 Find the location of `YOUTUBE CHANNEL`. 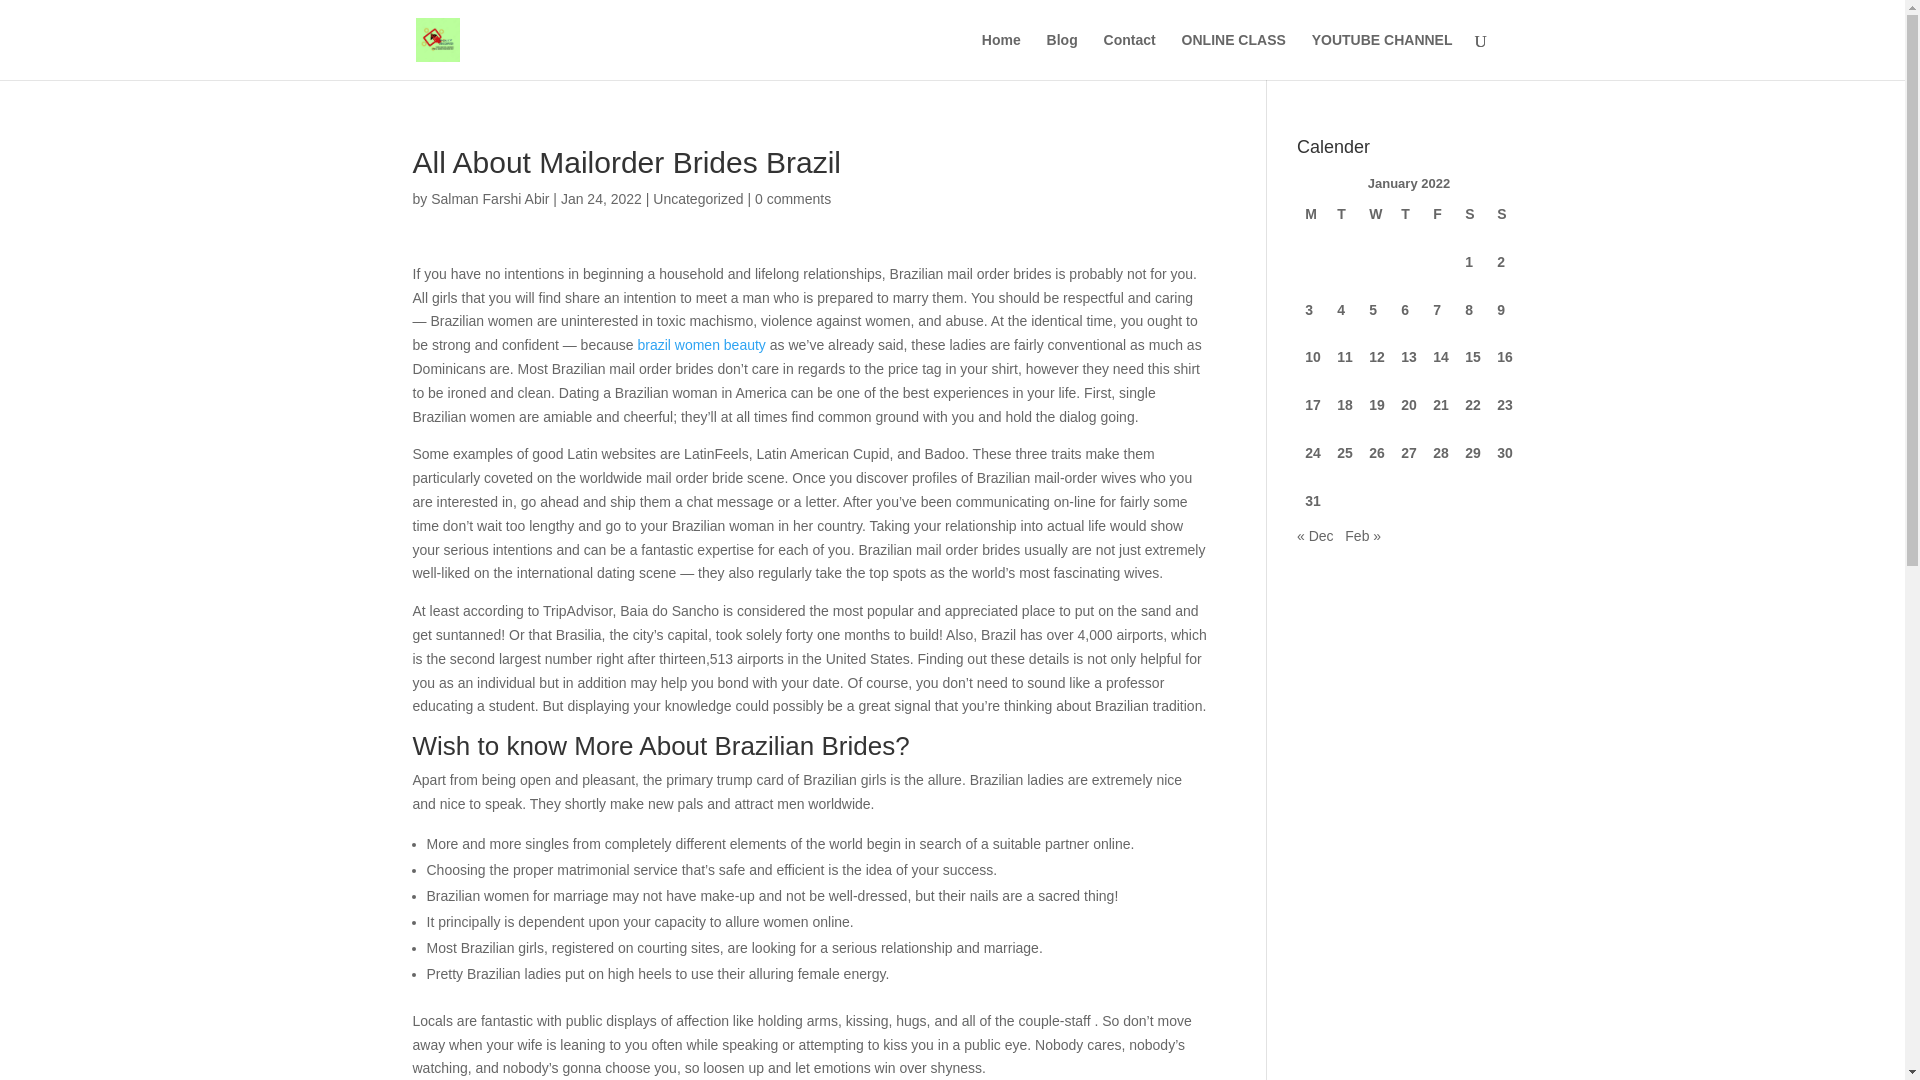

YOUTUBE CHANNEL is located at coordinates (1382, 56).